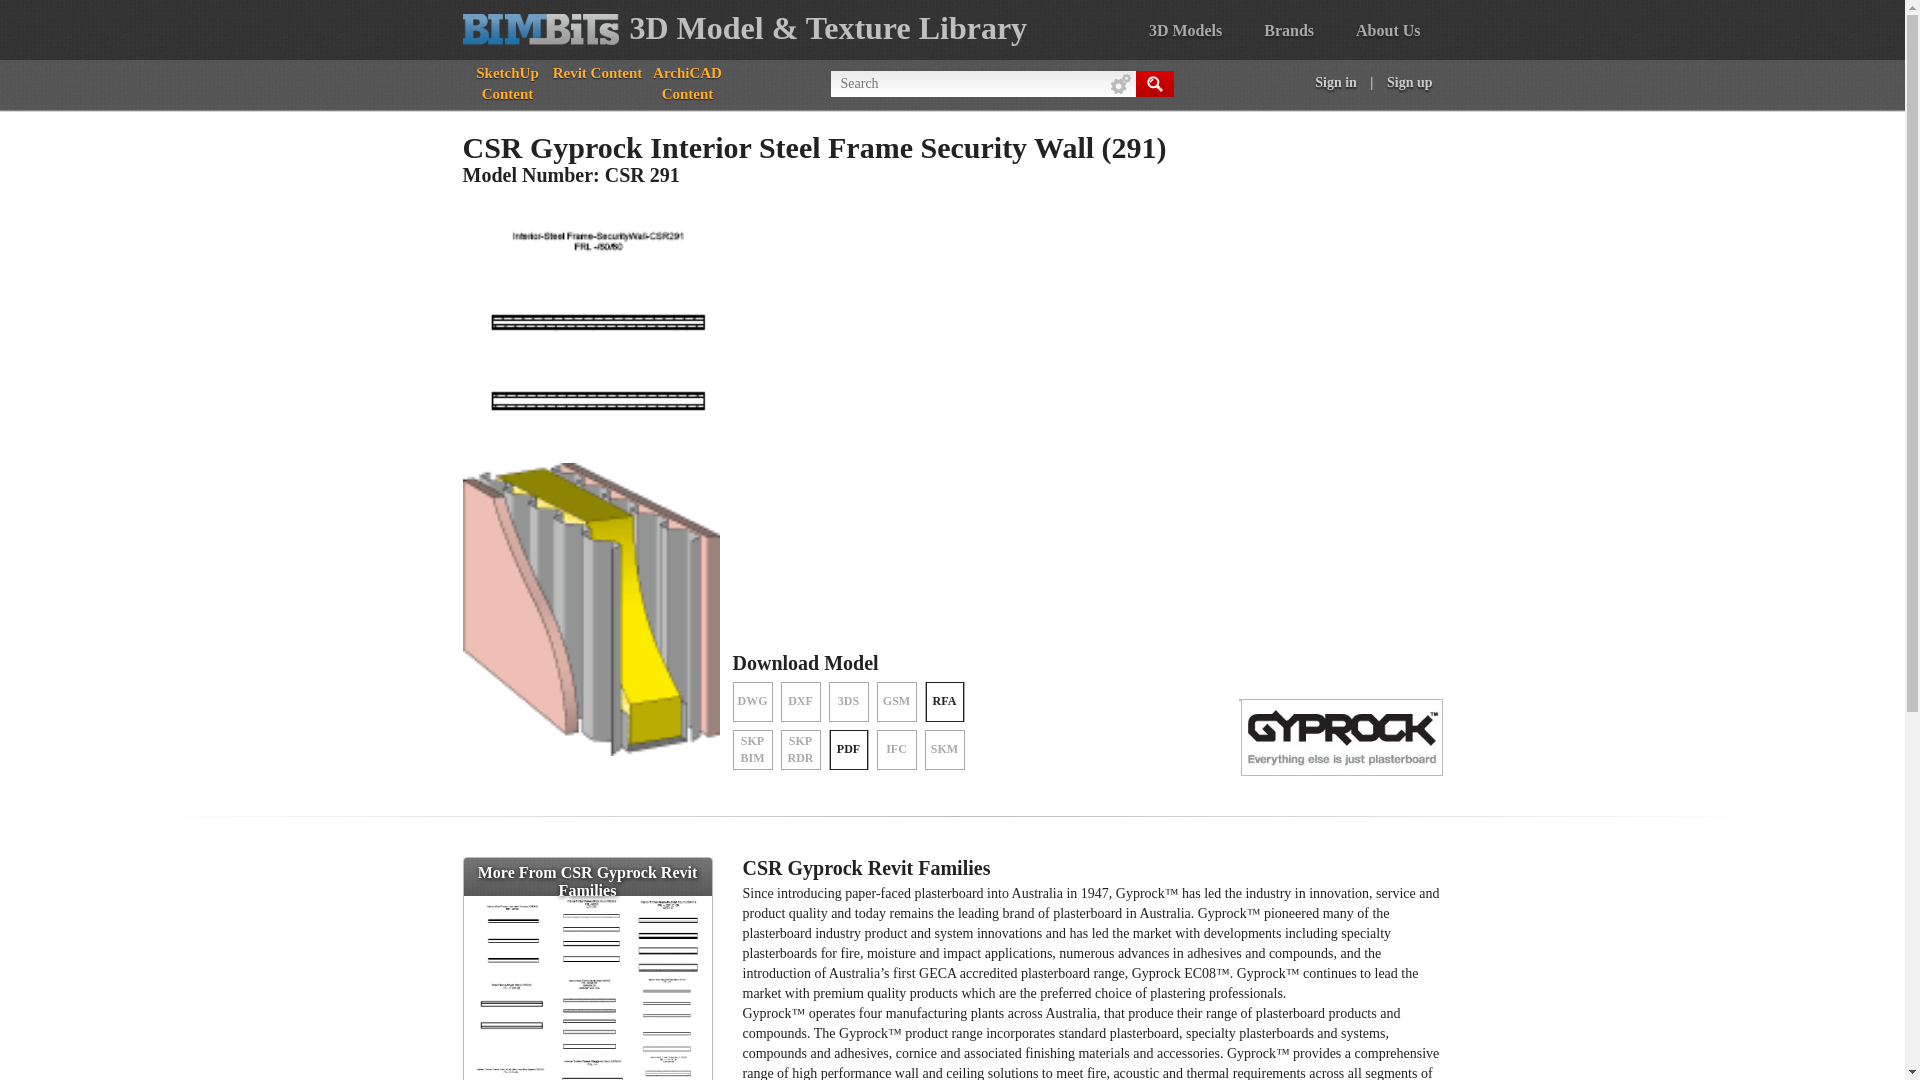 Image resolution: width=1920 pixels, height=1080 pixels. What do you see at coordinates (507, 84) in the screenshot?
I see `SketchUp Content` at bounding box center [507, 84].